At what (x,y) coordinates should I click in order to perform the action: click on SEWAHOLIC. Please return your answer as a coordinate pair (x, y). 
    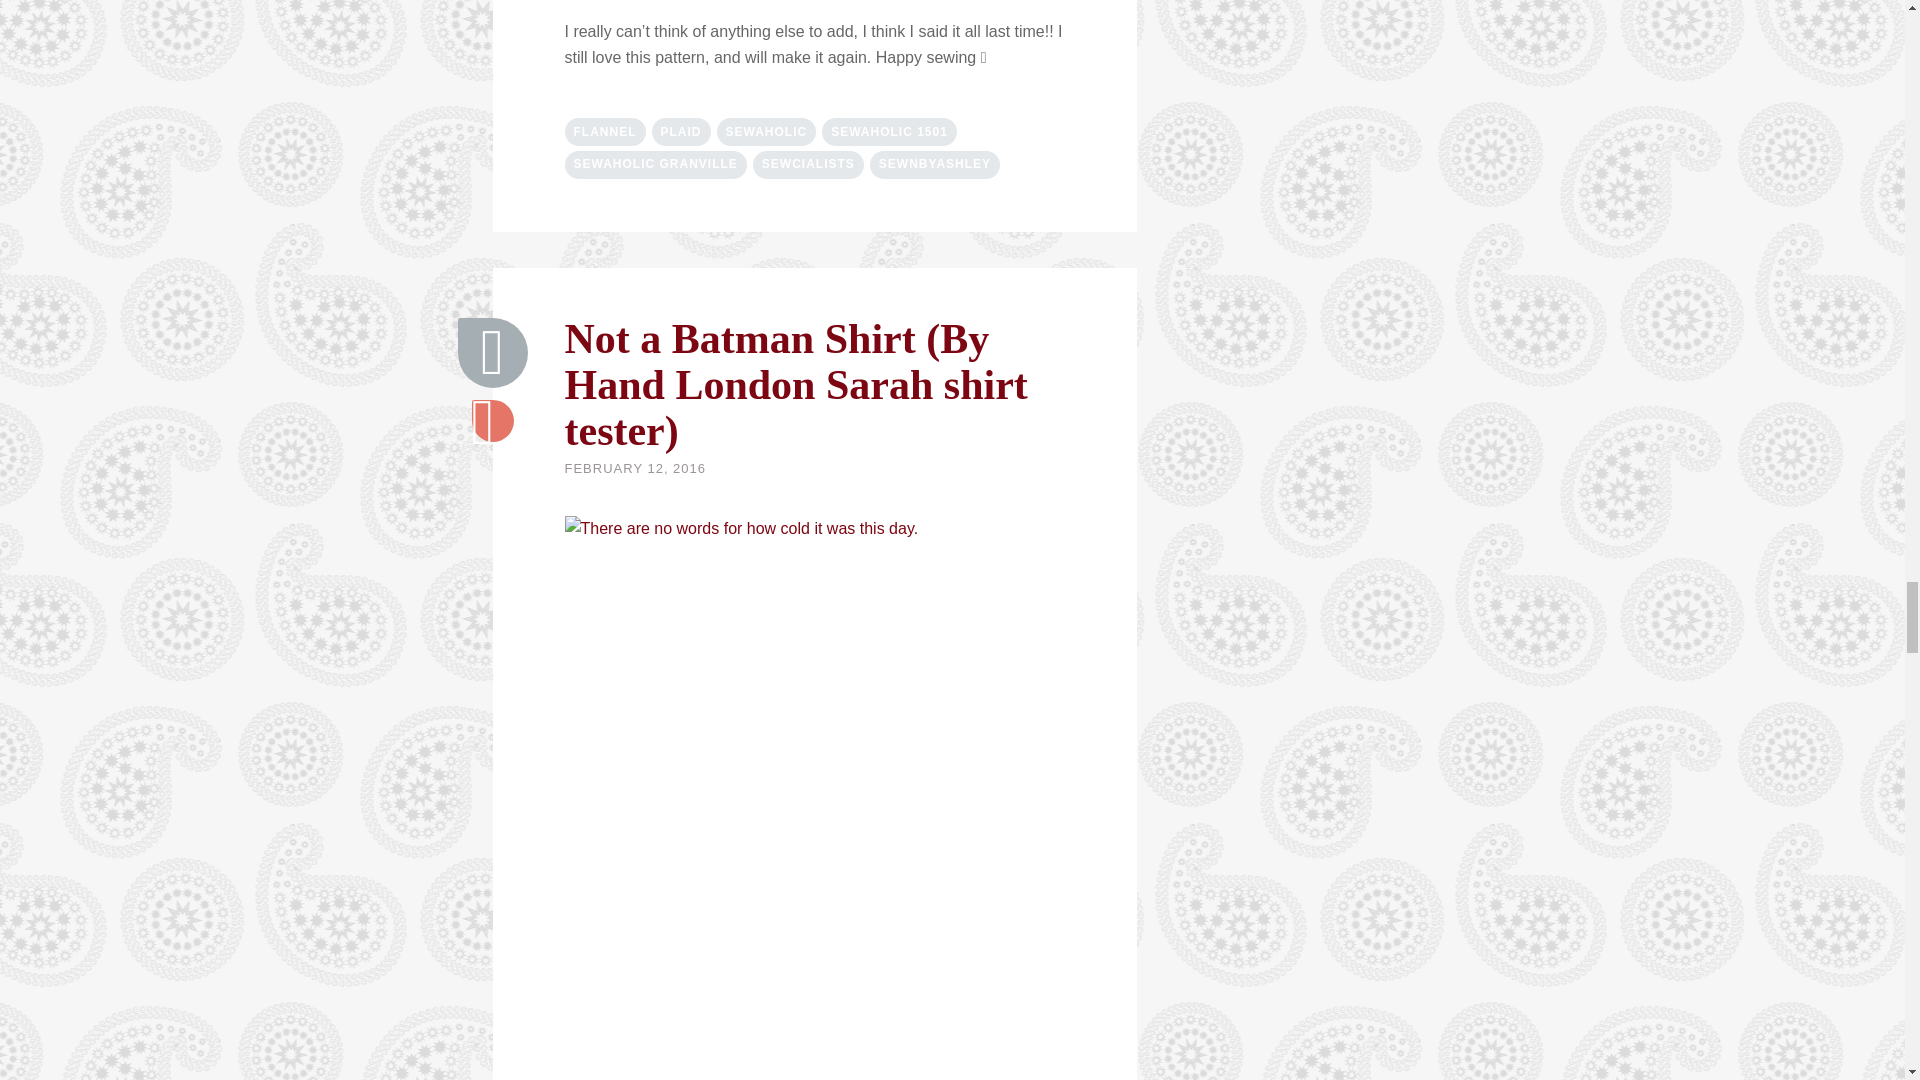
    Looking at the image, I should click on (766, 131).